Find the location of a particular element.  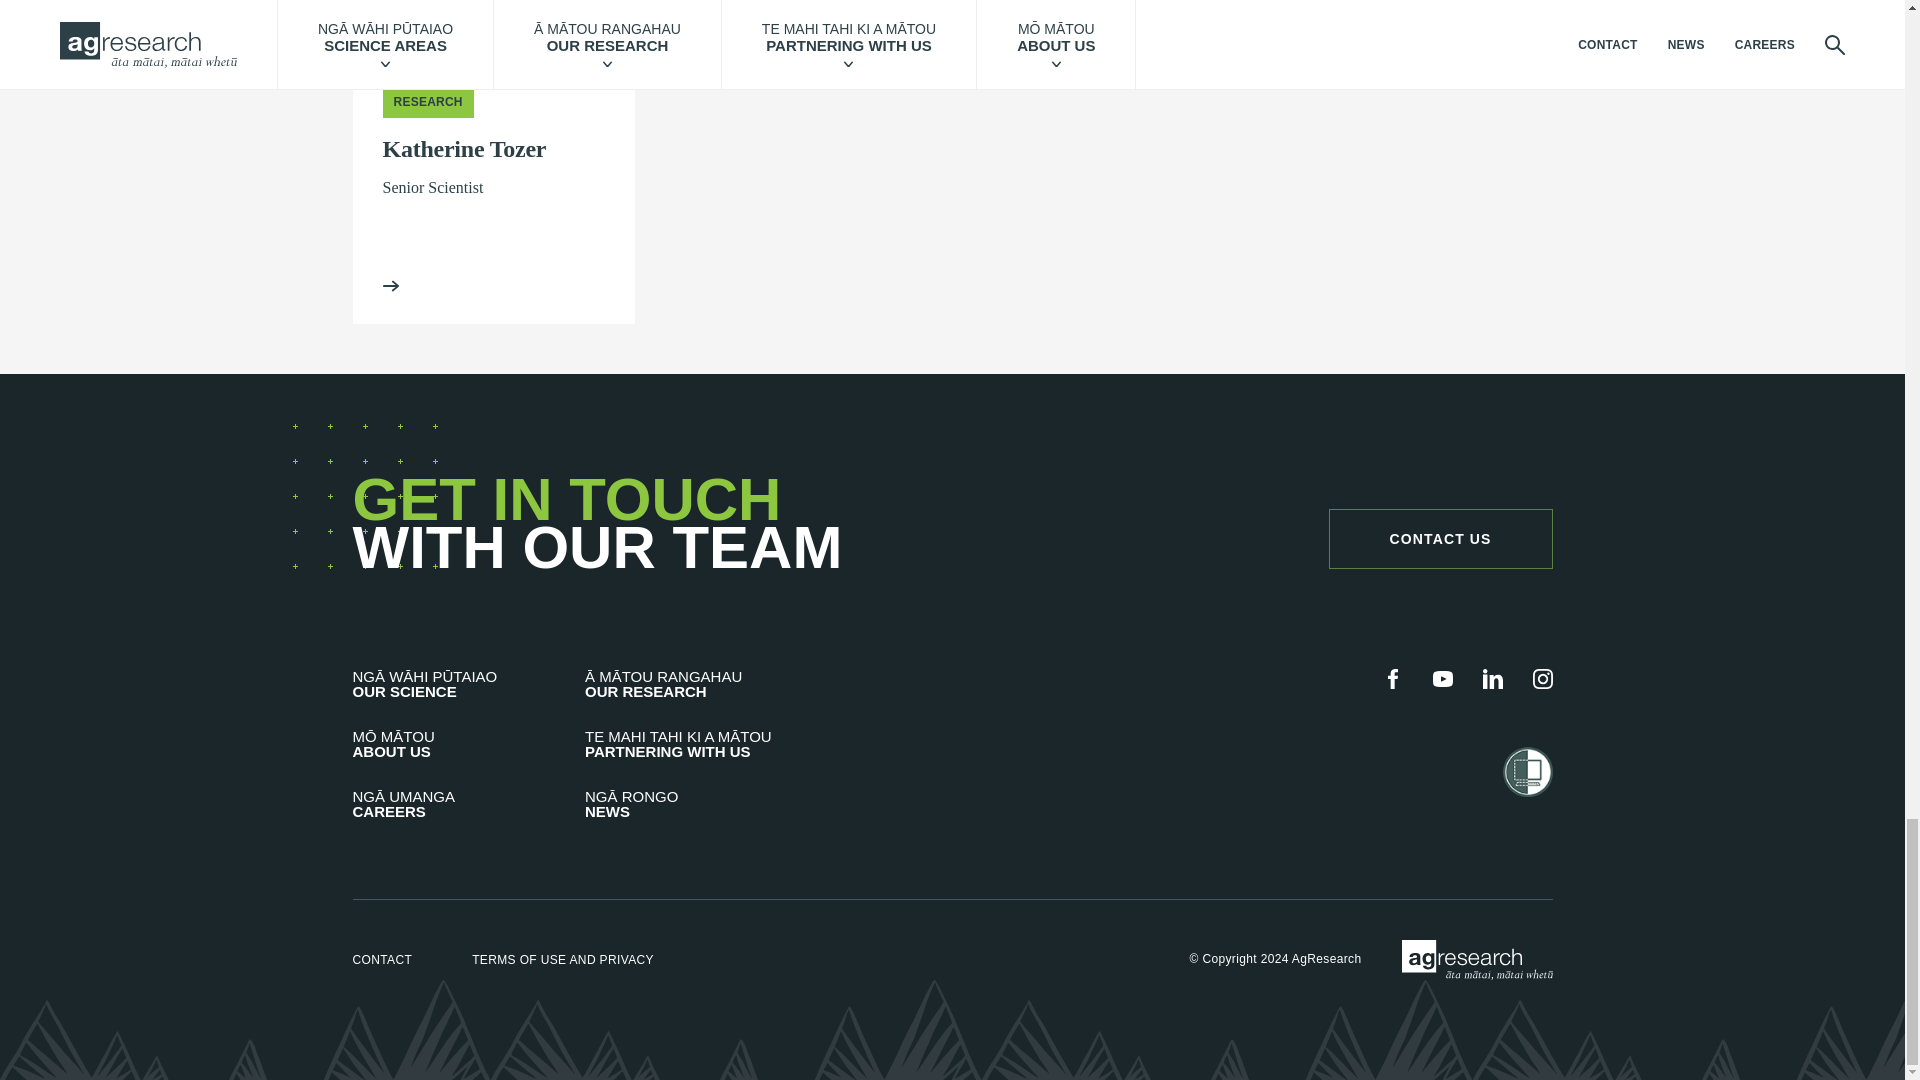

AgResearch on LinkedIn is located at coordinates (1492, 678).